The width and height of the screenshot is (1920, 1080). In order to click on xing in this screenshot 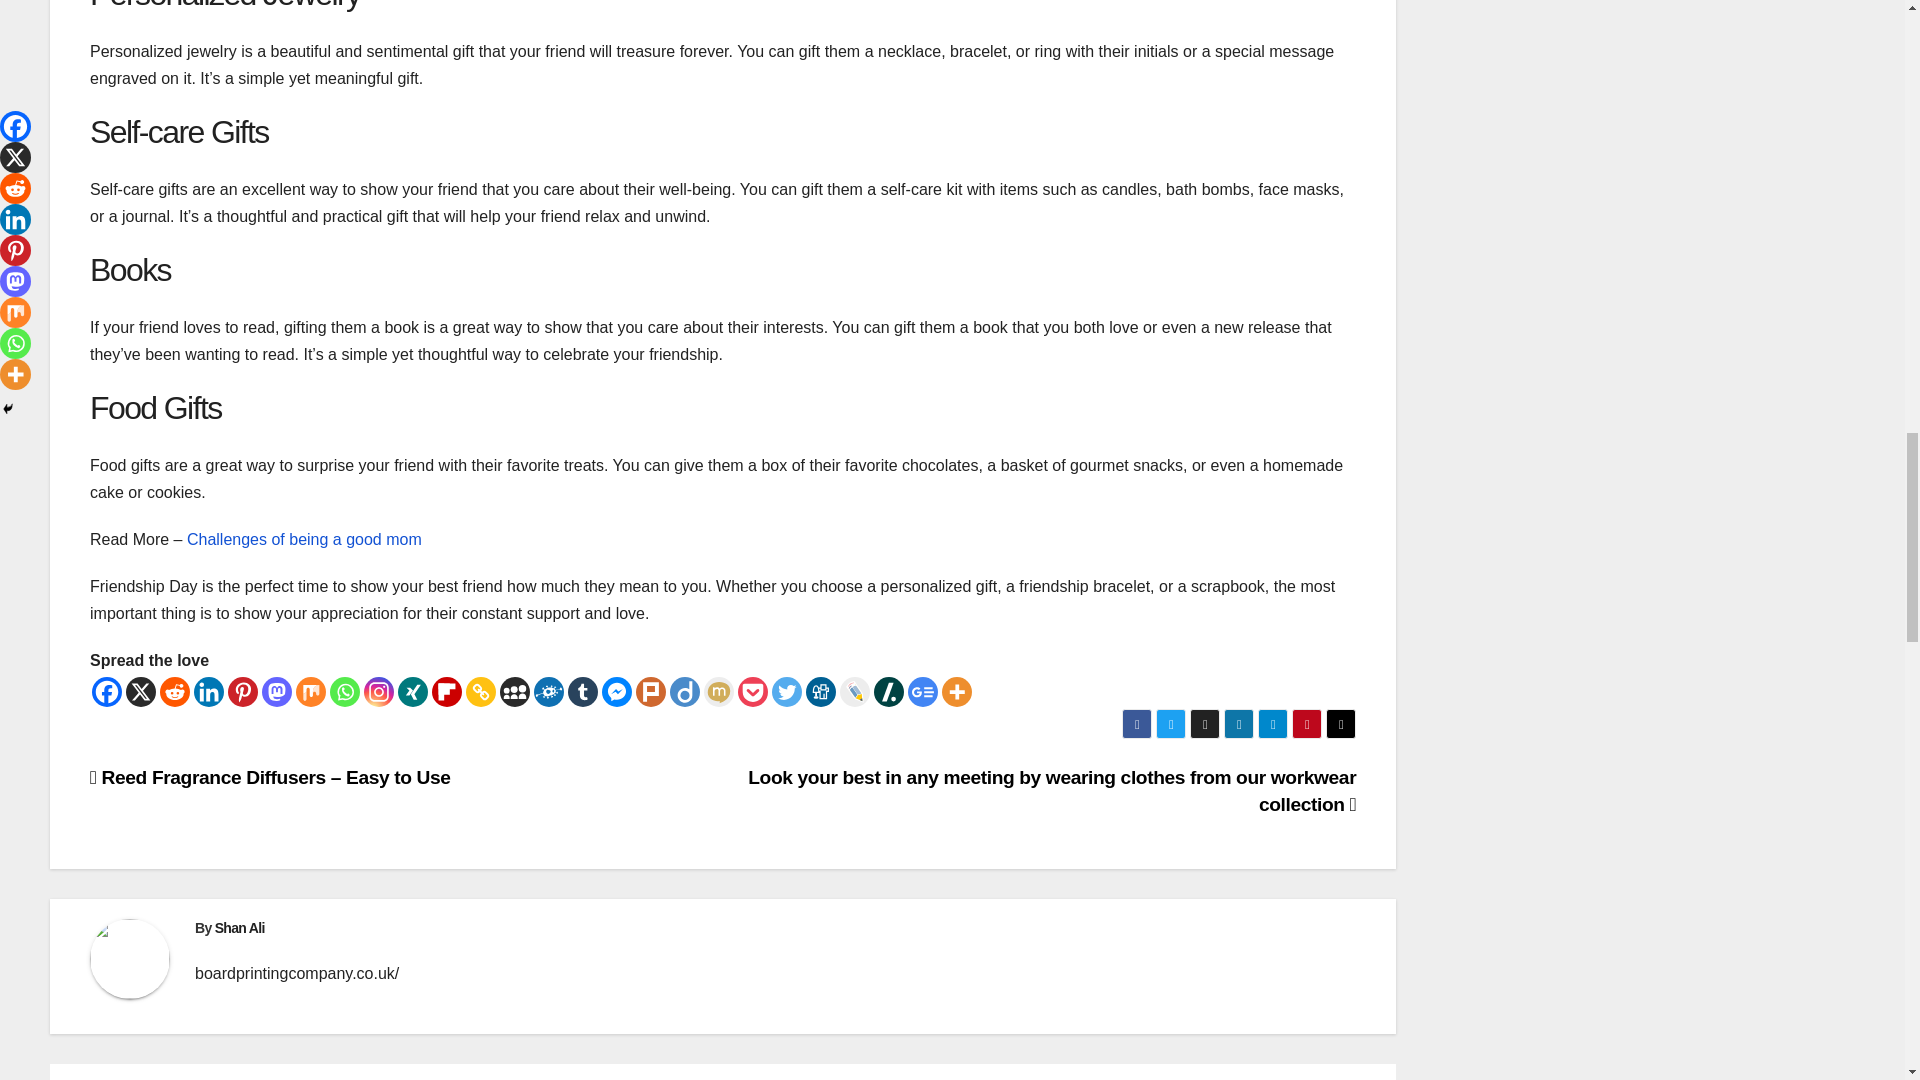, I will do `click(412, 692)`.